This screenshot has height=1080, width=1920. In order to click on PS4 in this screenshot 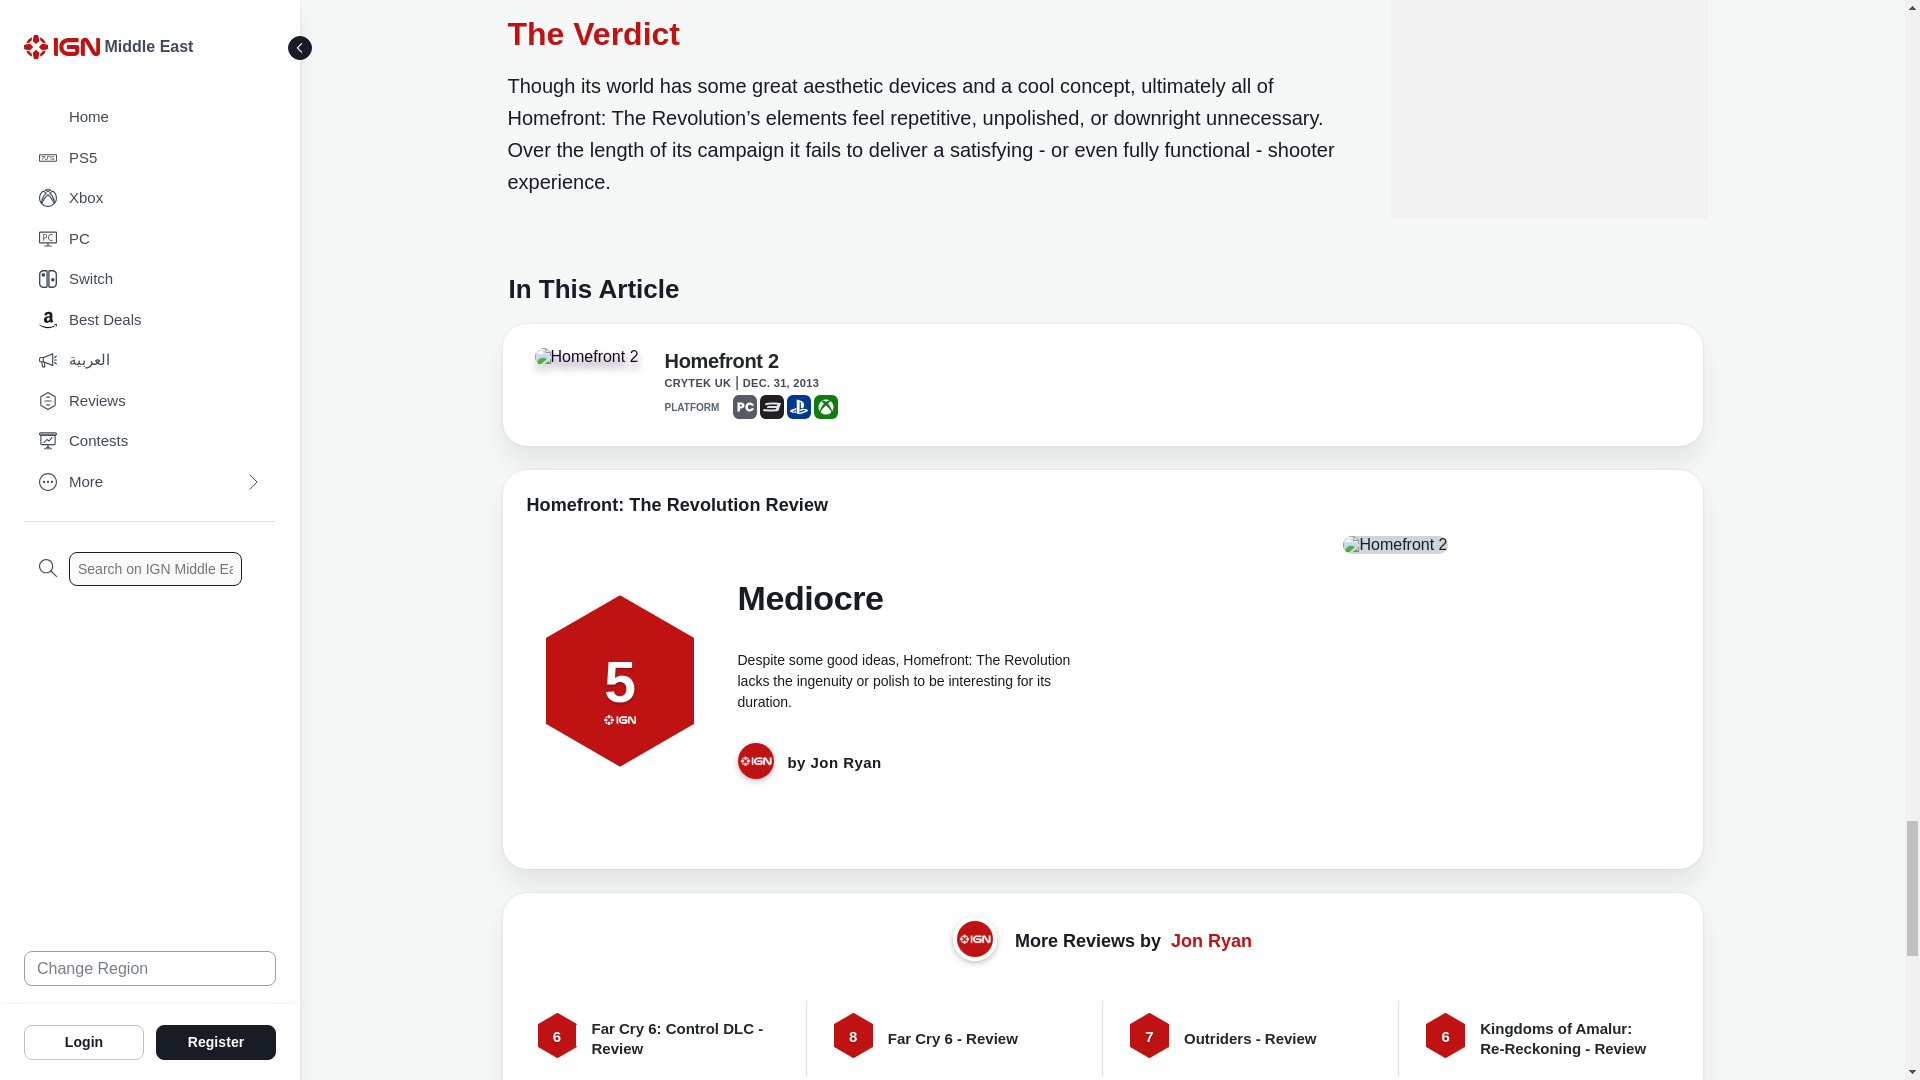, I will do `click(798, 407)`.